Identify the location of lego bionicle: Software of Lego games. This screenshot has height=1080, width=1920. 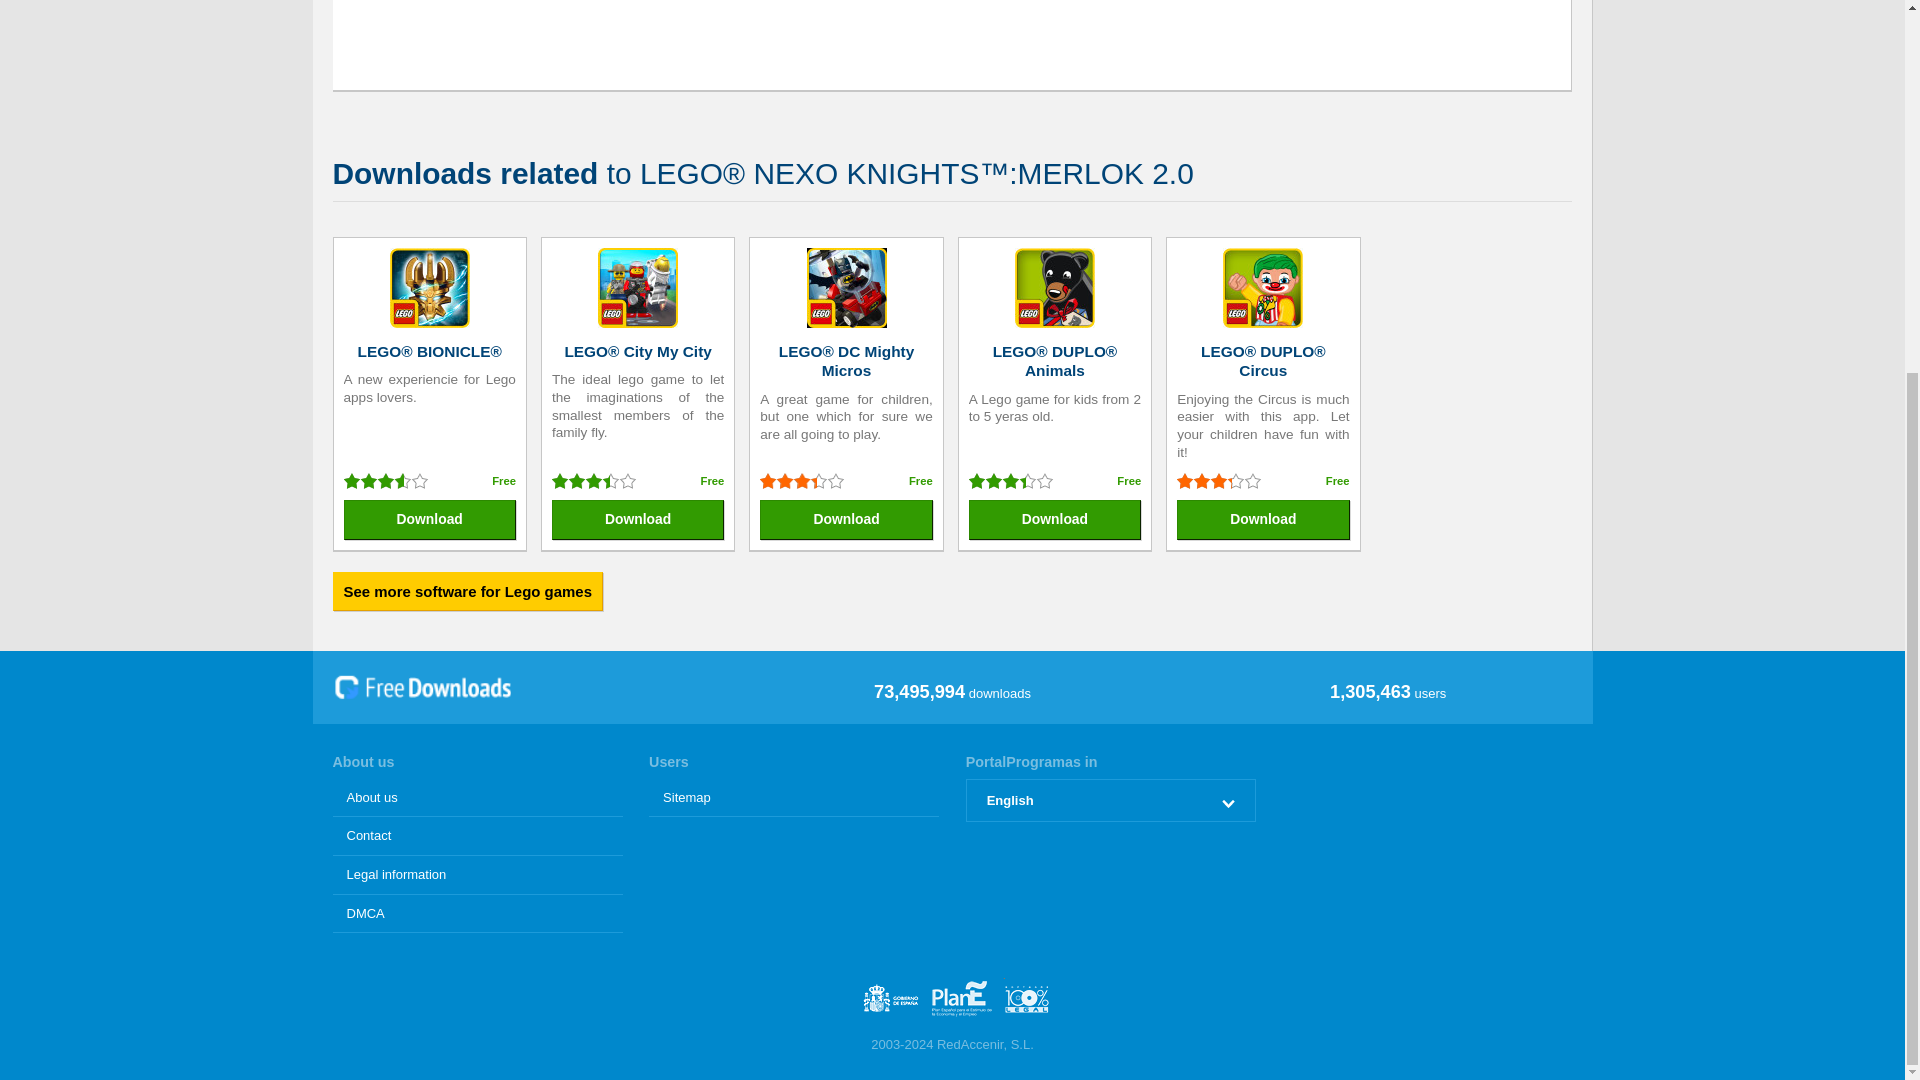
(430, 289).